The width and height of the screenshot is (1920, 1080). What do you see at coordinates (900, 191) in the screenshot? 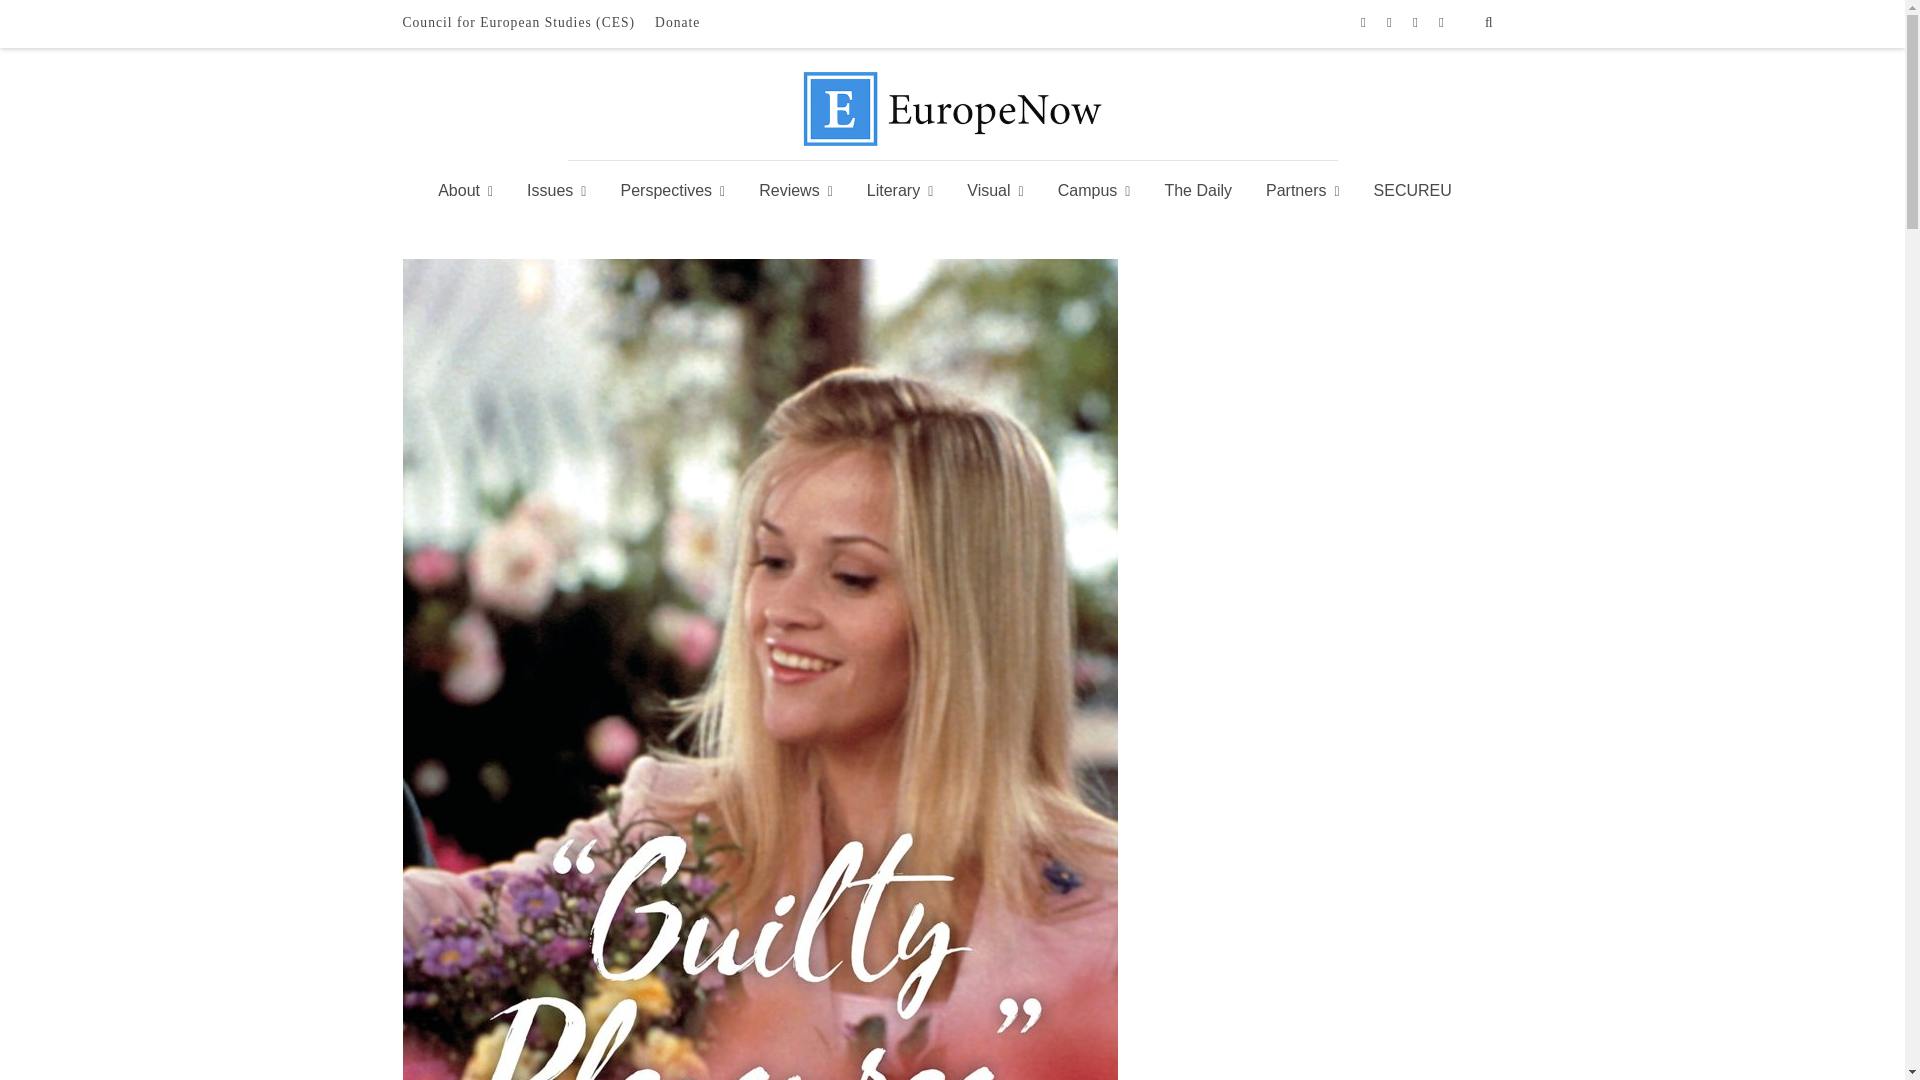
I see `Literary` at bounding box center [900, 191].